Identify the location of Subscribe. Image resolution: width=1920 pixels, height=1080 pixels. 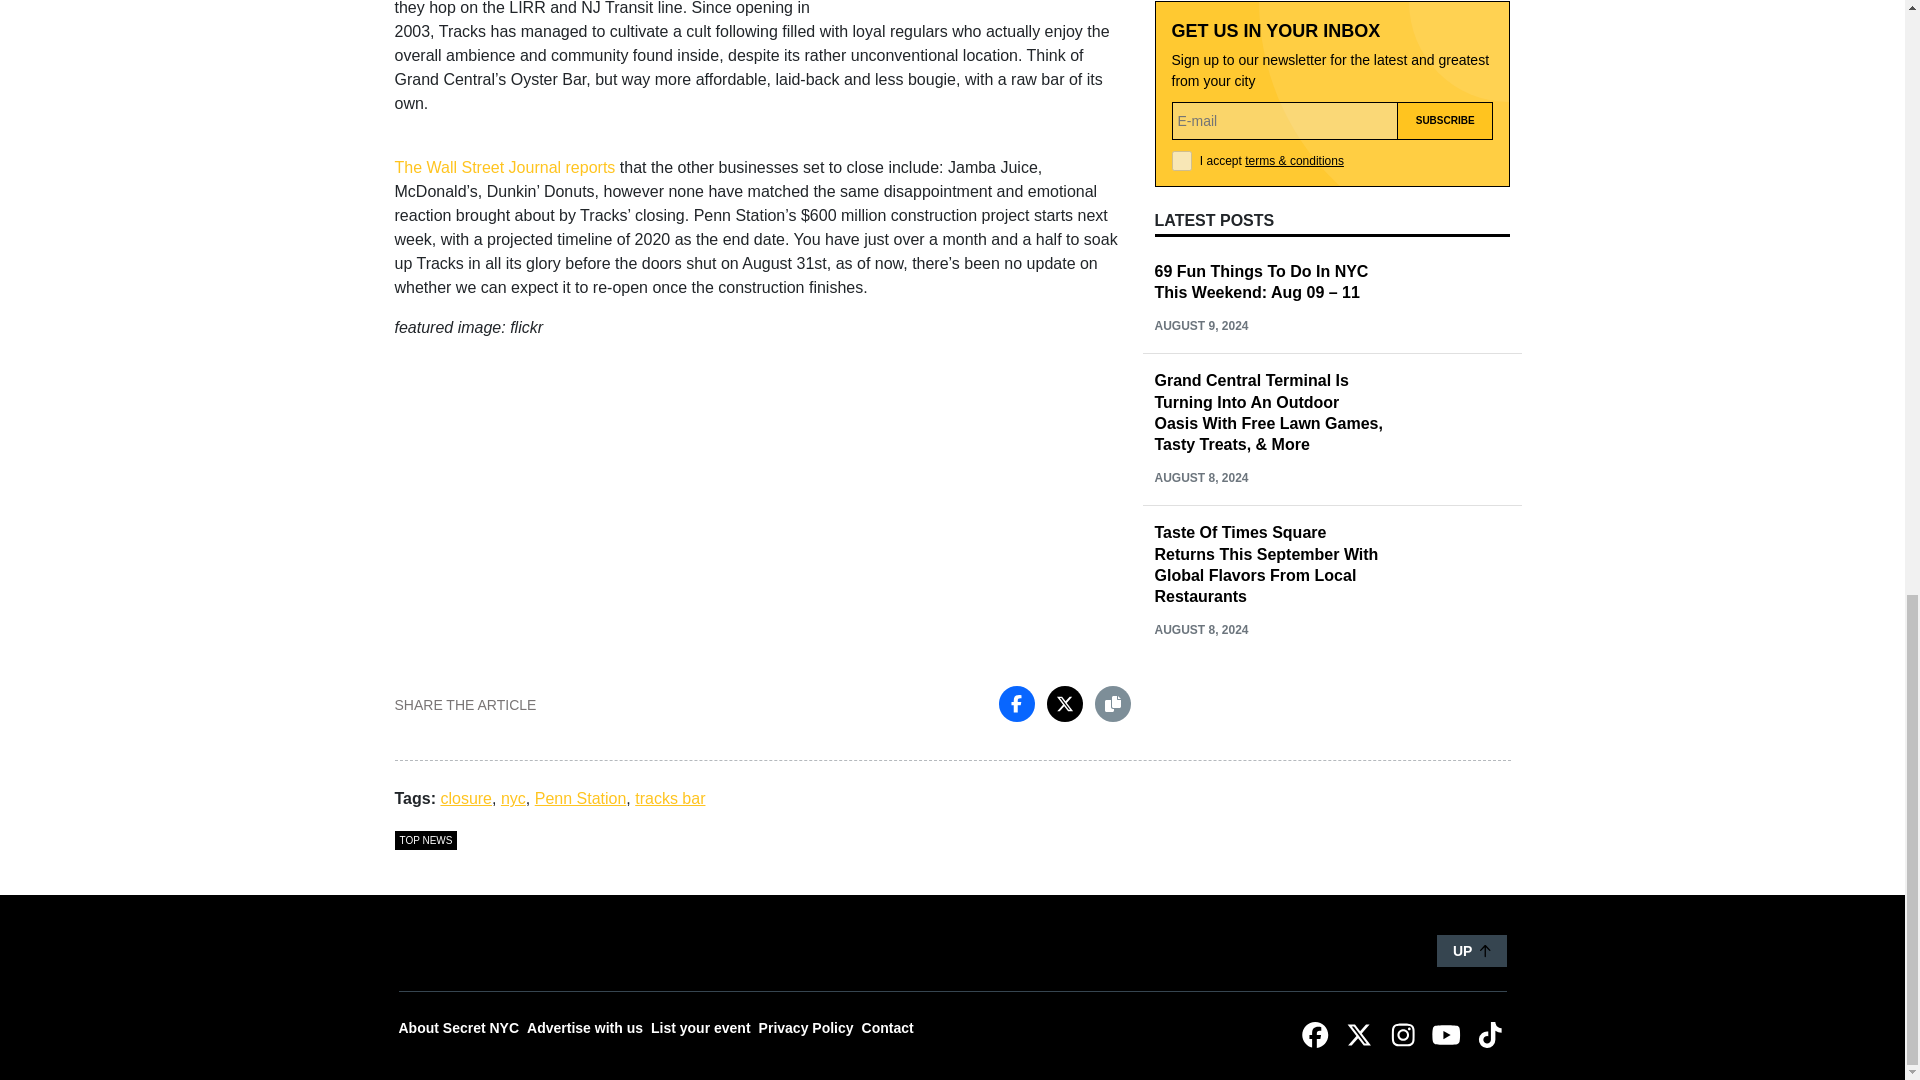
(1445, 120).